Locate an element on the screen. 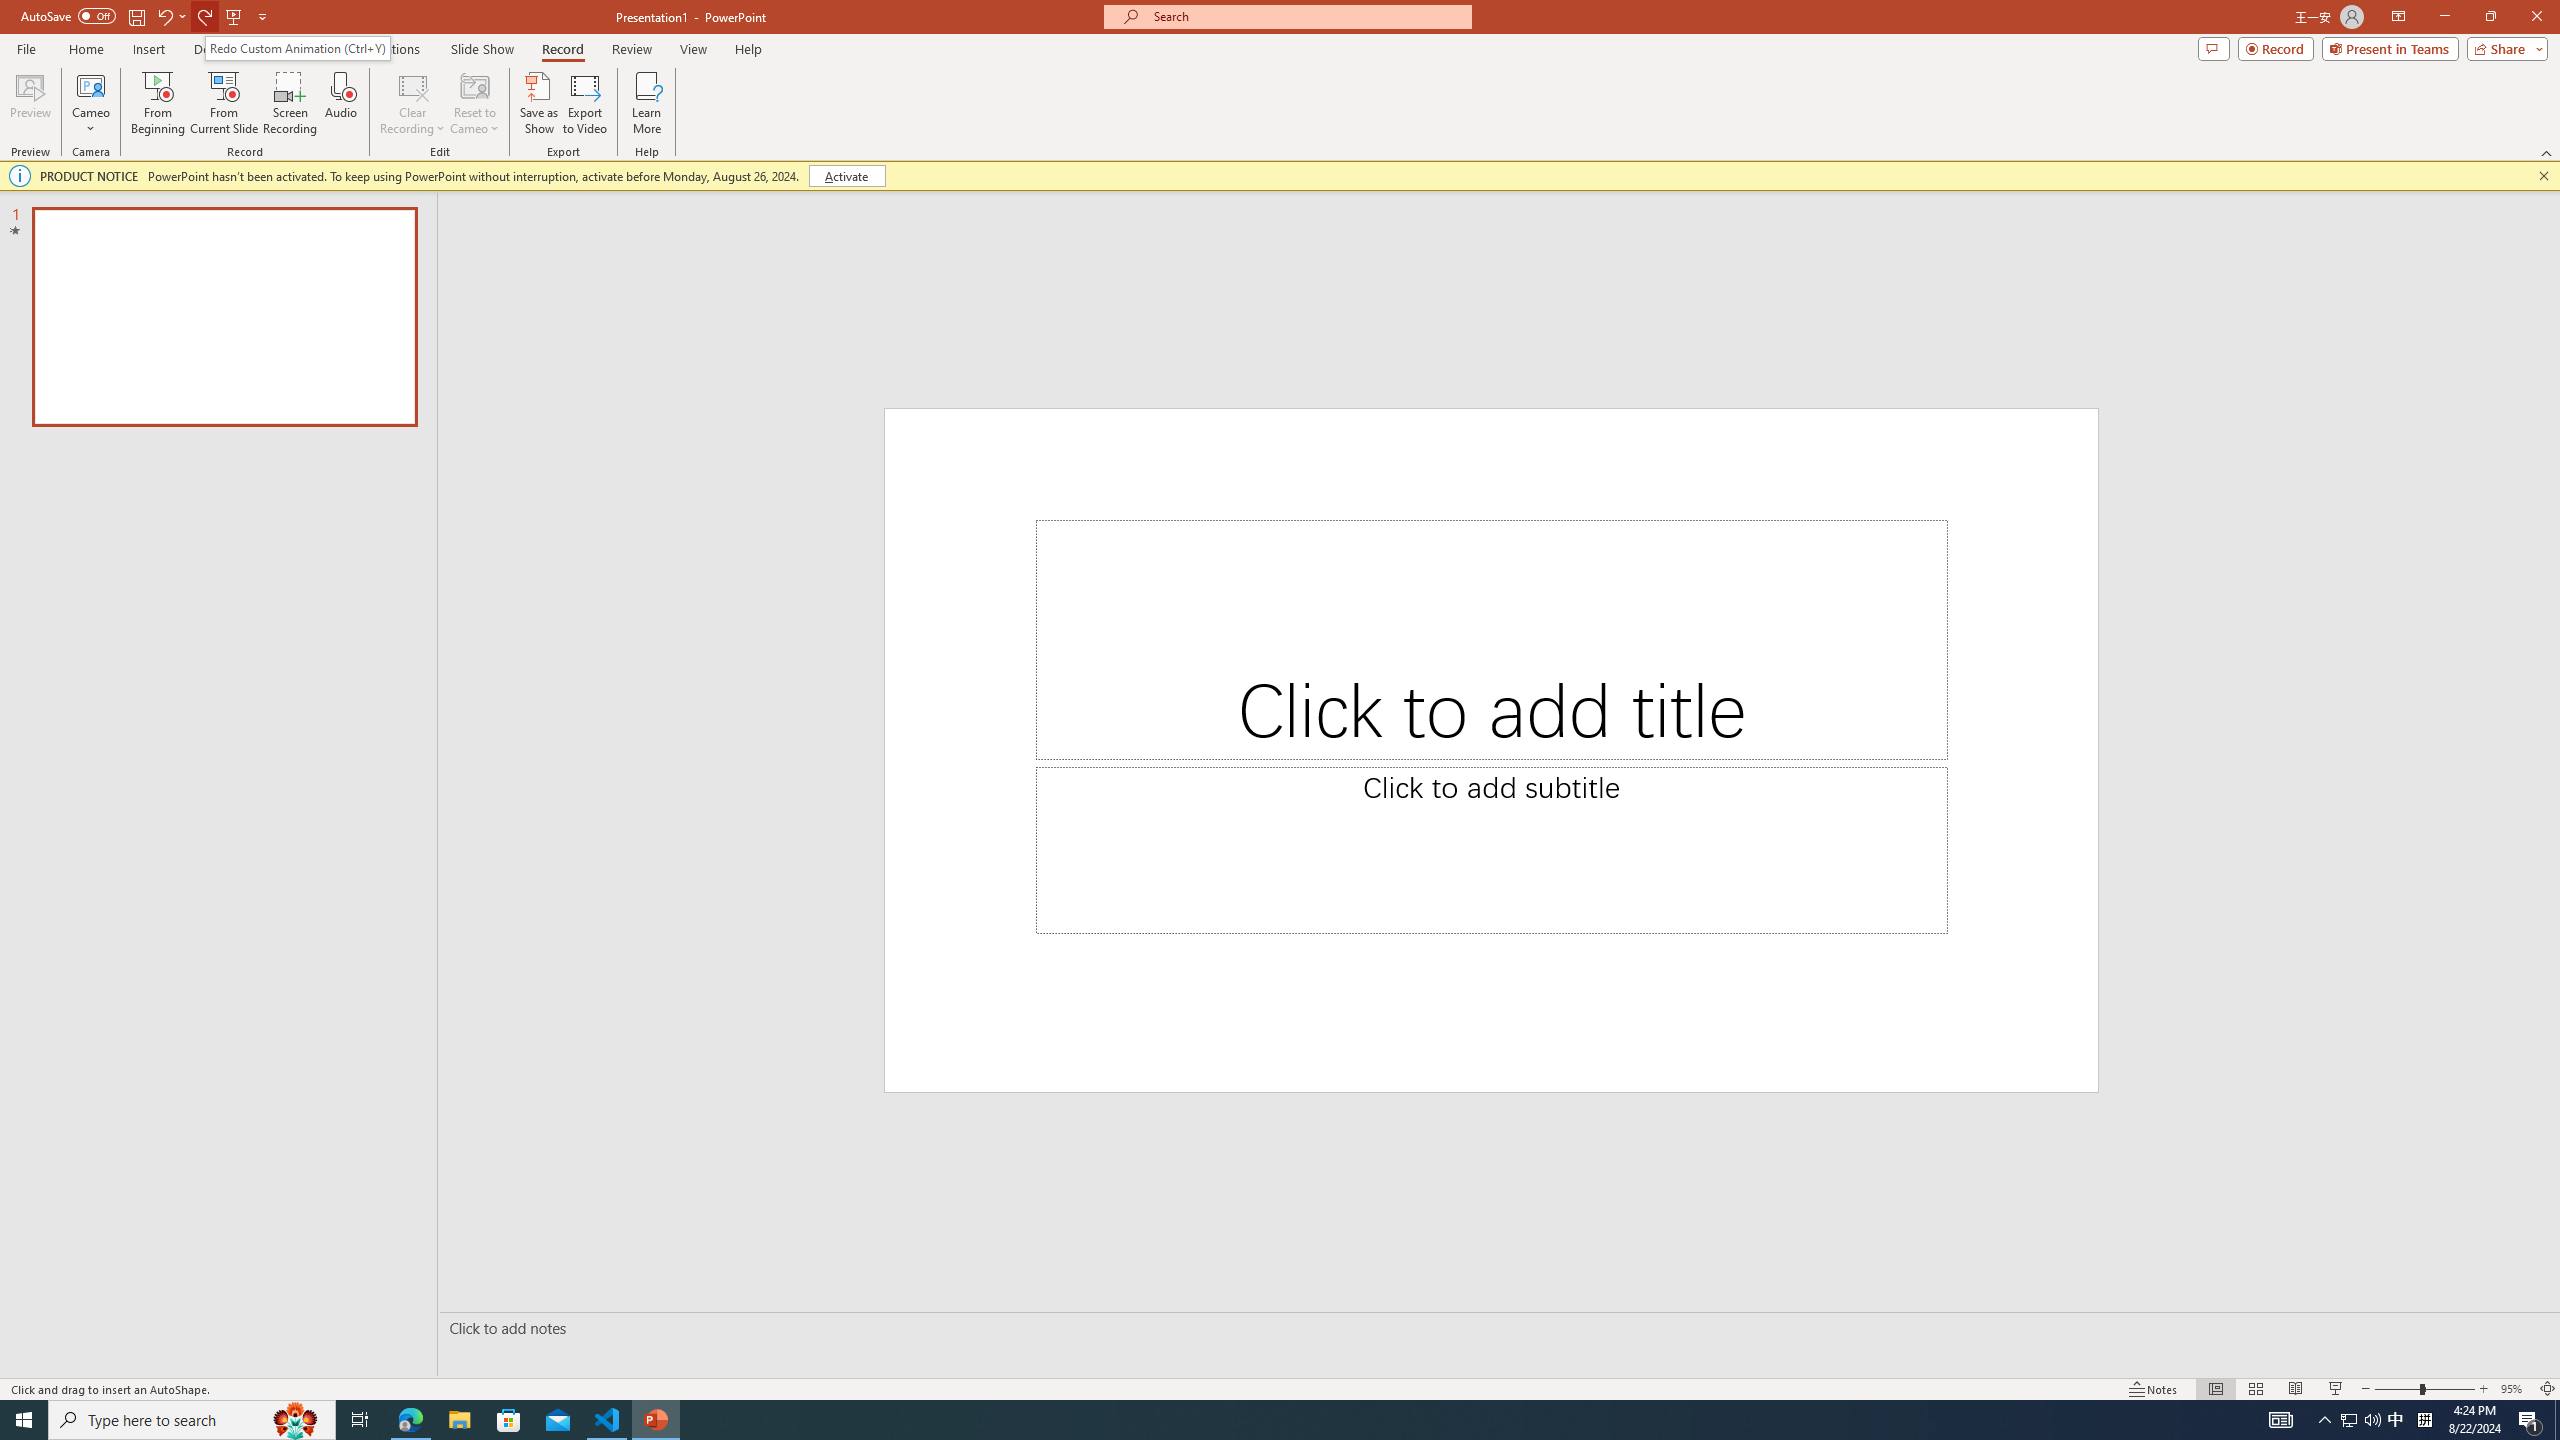 Image resolution: width=2560 pixels, height=1440 pixels. From Beginning... is located at coordinates (157, 103).